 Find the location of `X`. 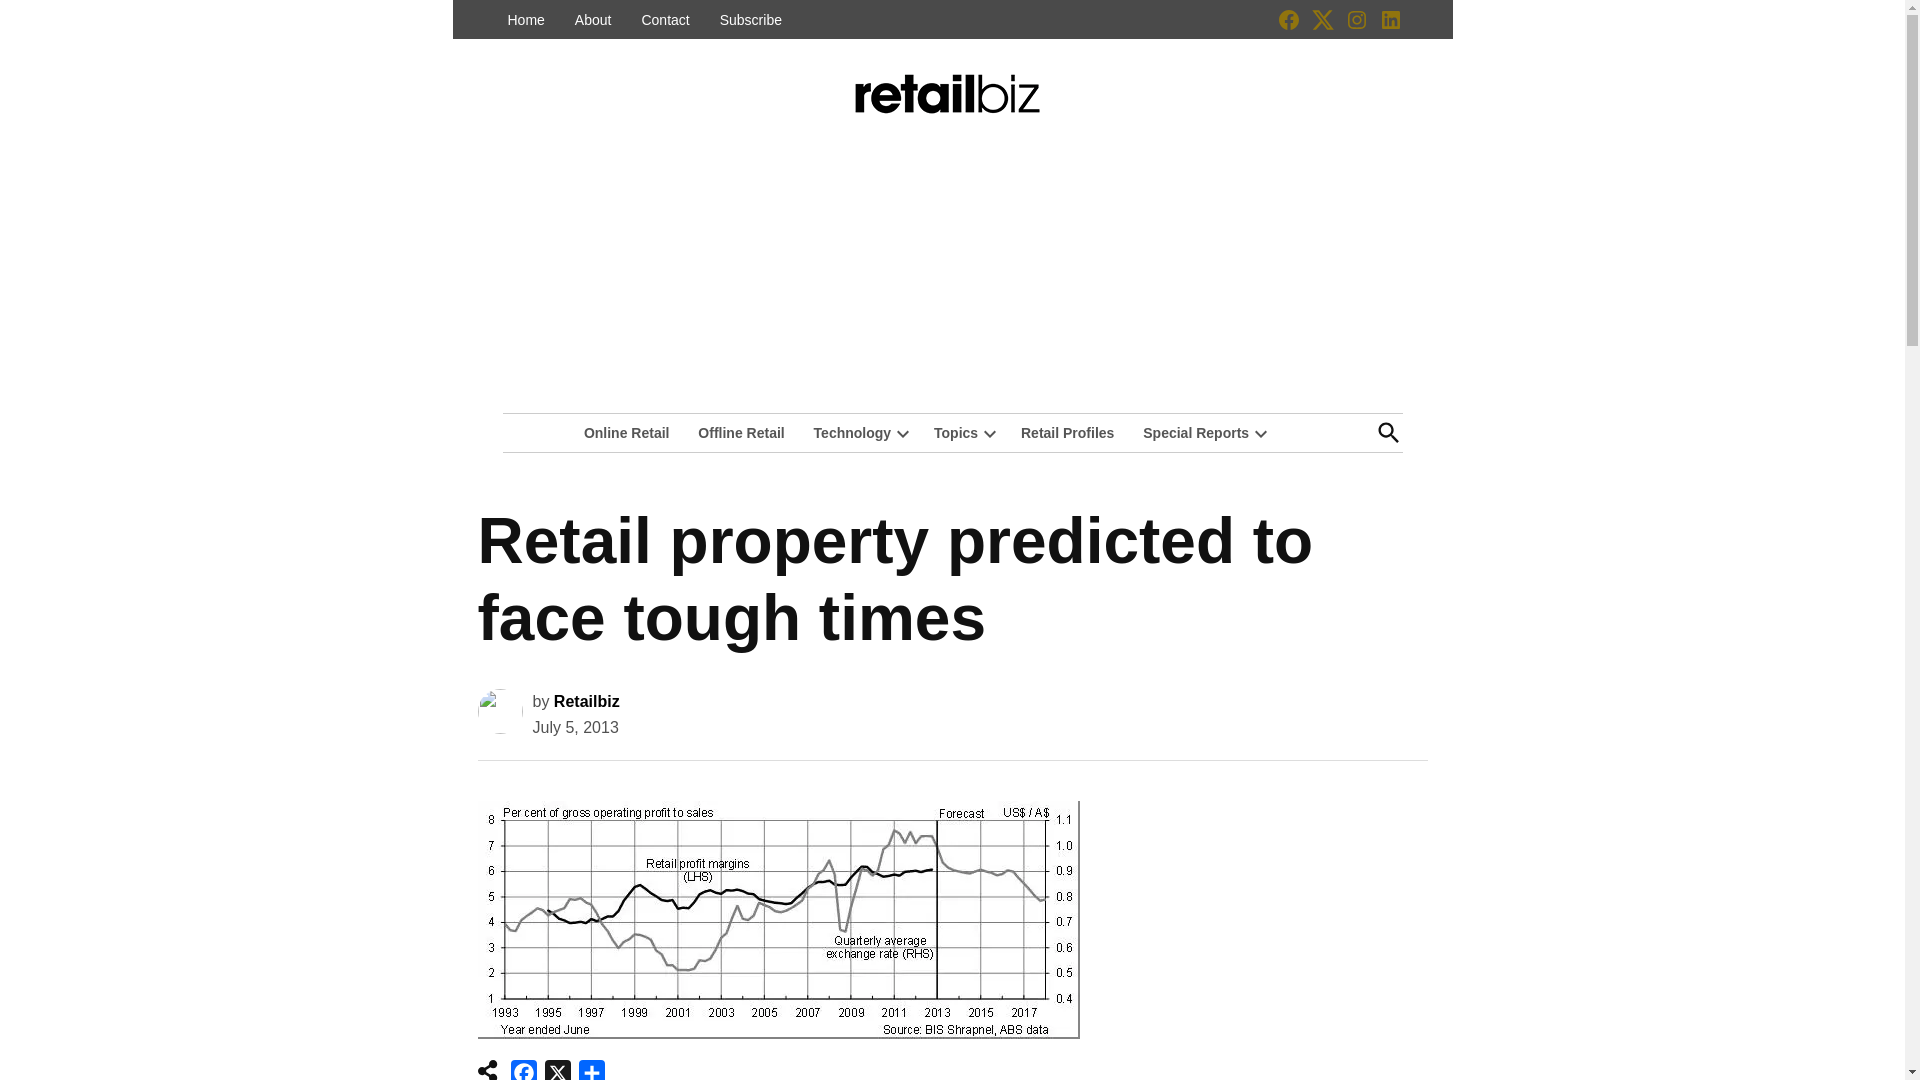

X is located at coordinates (558, 1070).